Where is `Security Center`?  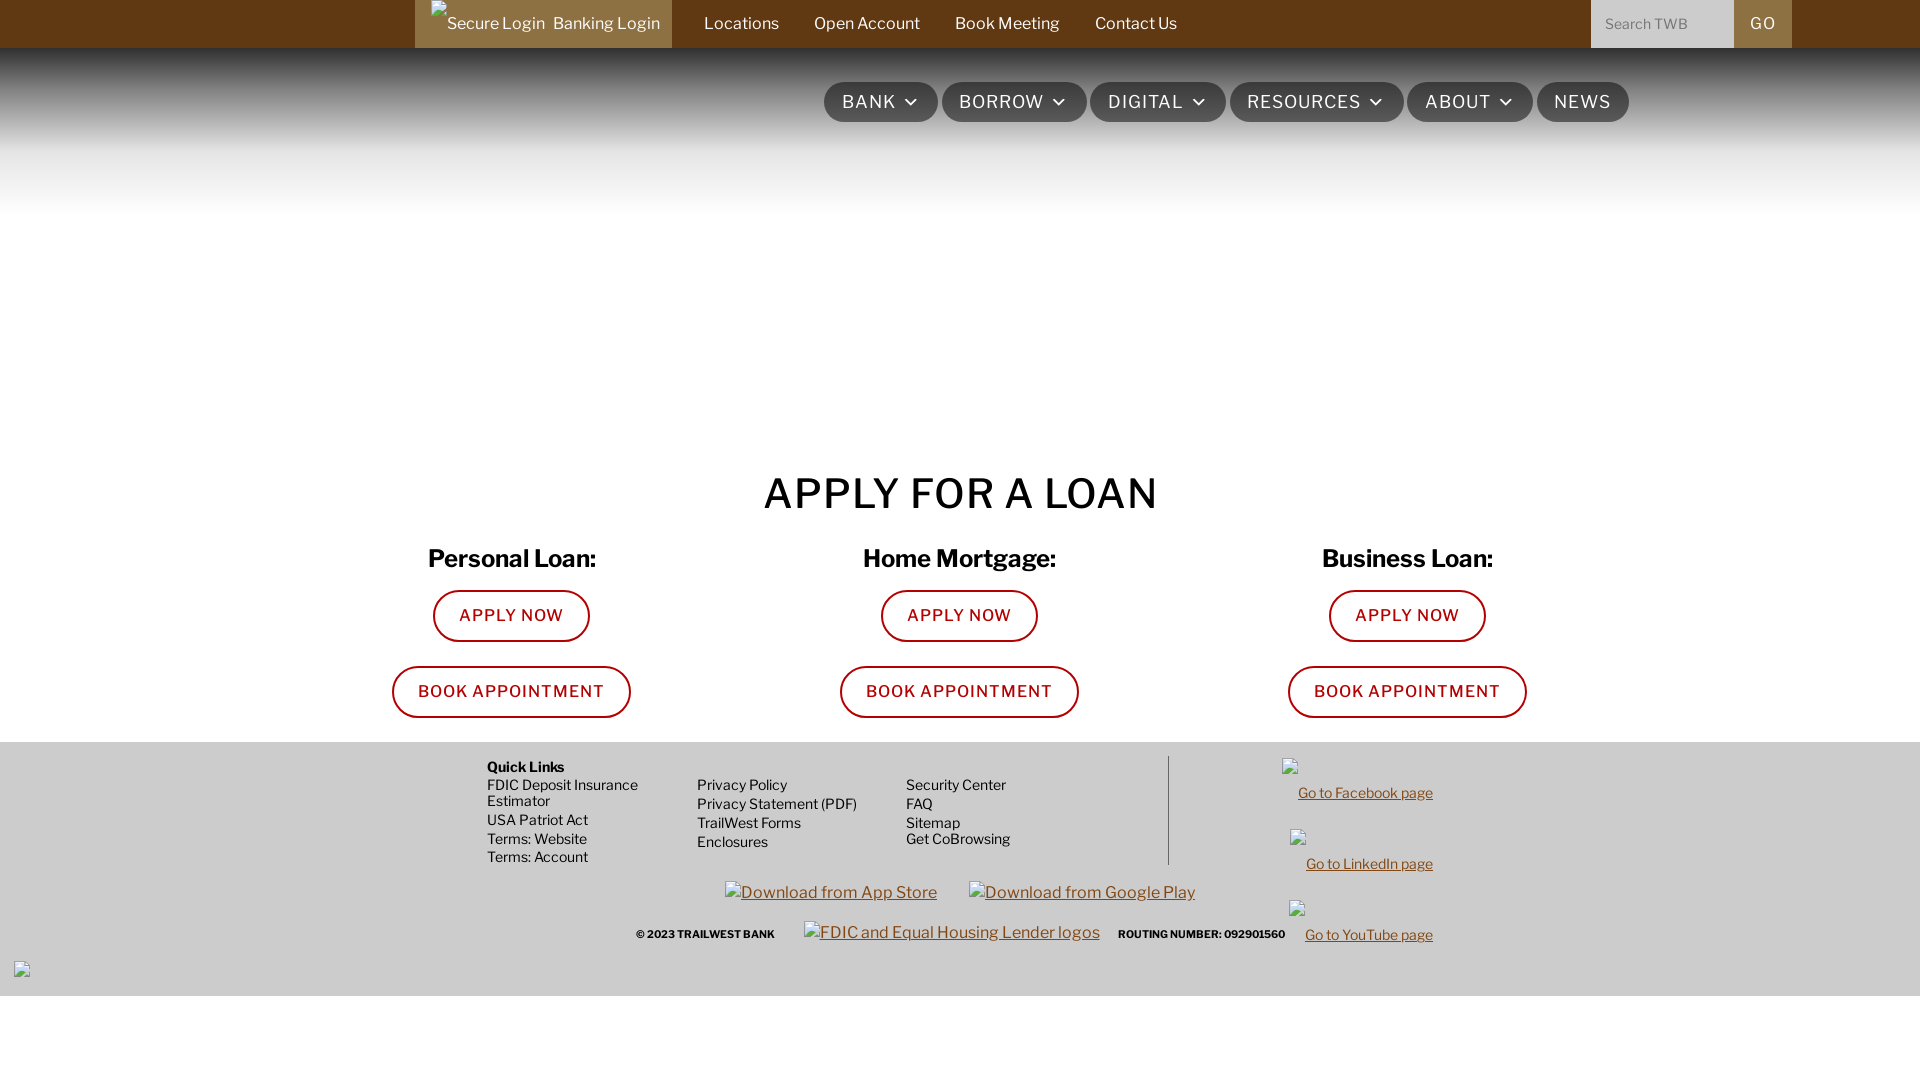 Security Center is located at coordinates (956, 784).